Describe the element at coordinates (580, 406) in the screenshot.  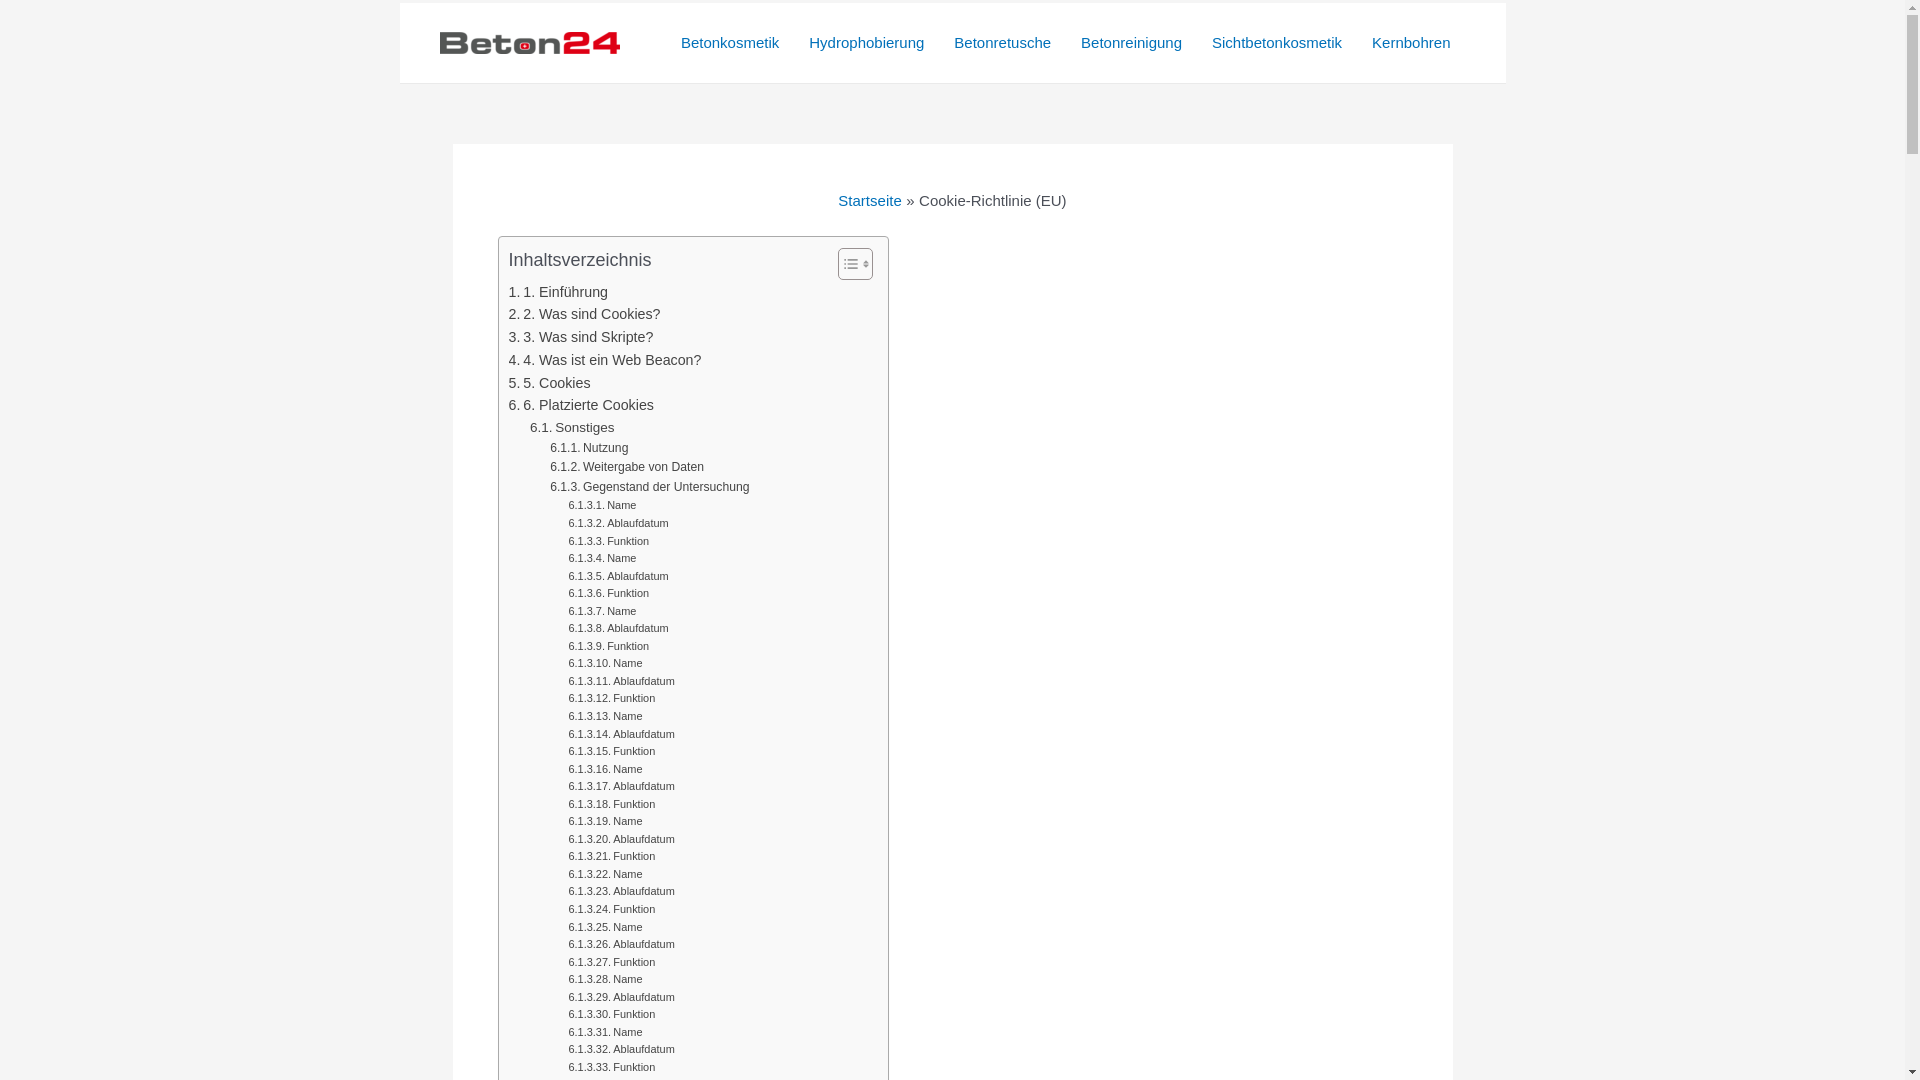
I see `6. Platzierte Cookies` at that location.